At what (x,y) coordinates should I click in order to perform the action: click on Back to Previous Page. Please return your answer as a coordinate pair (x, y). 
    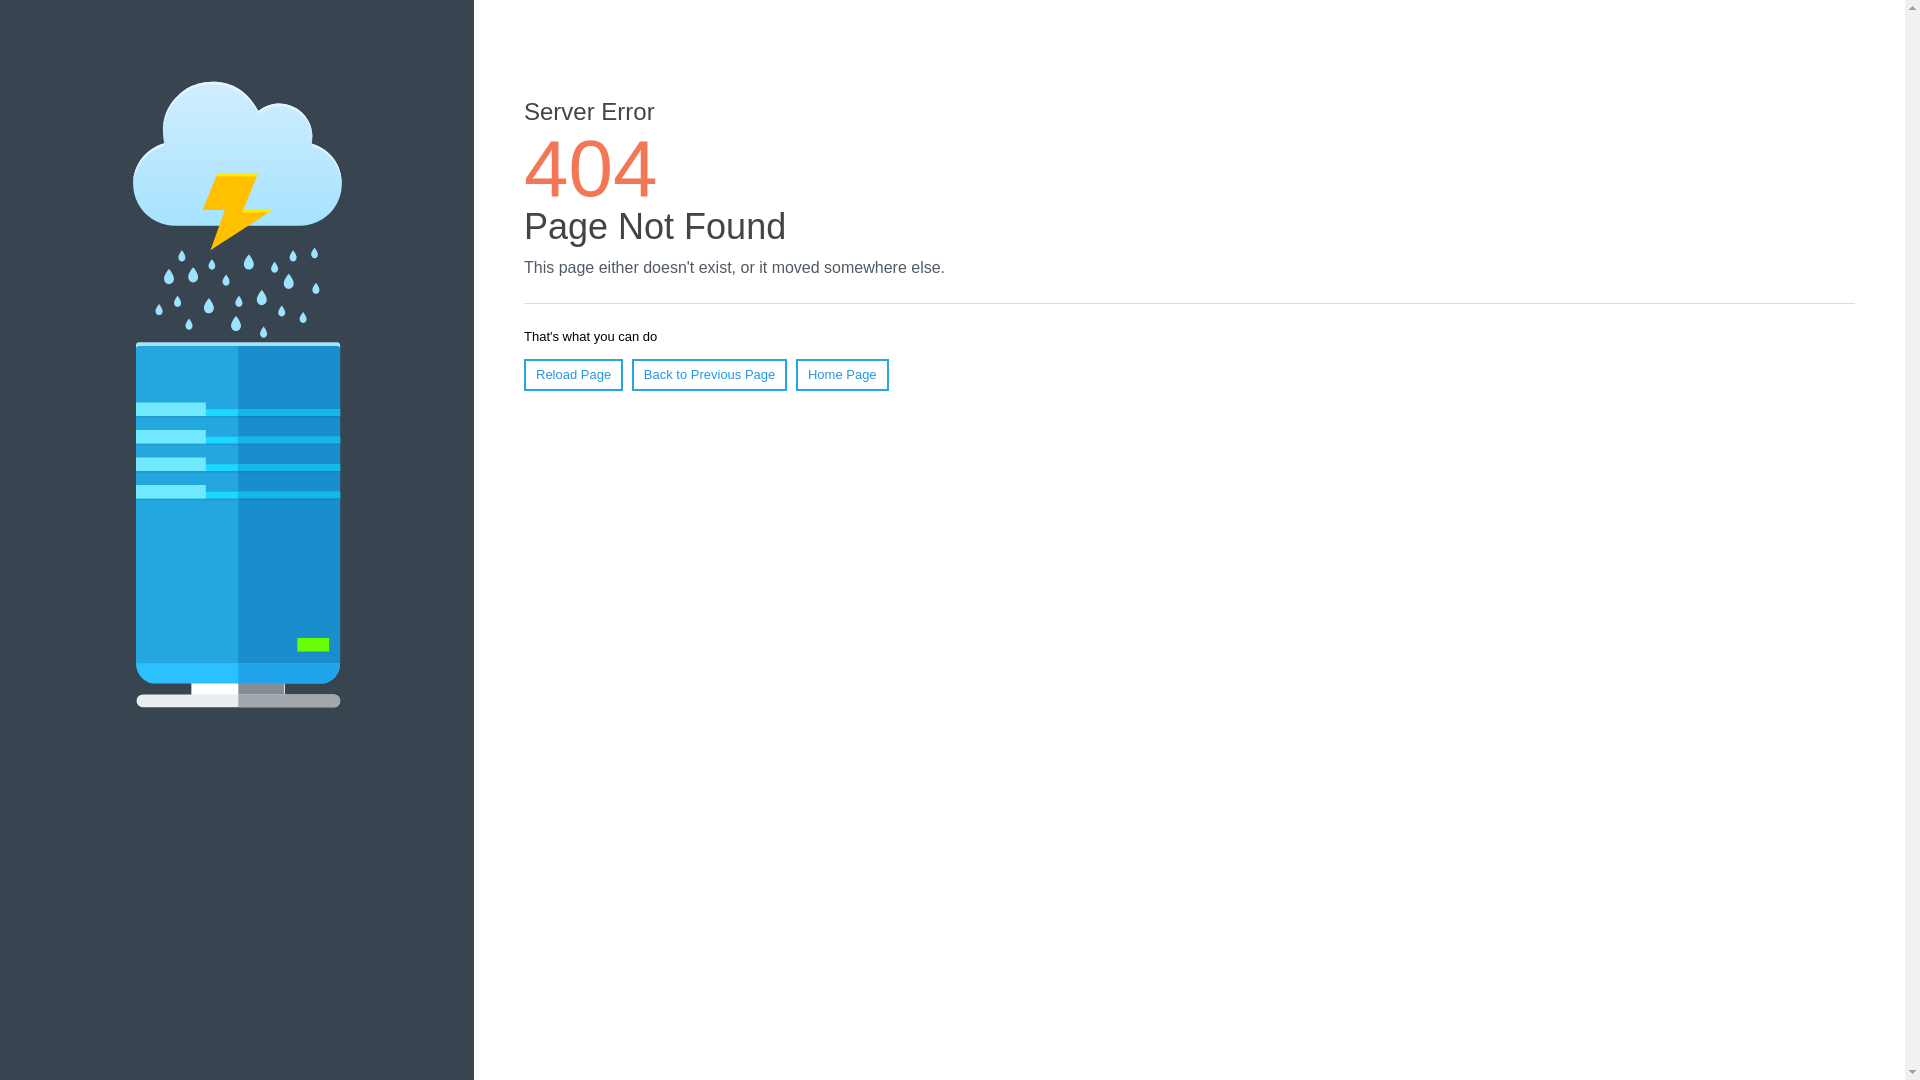
    Looking at the image, I should click on (710, 375).